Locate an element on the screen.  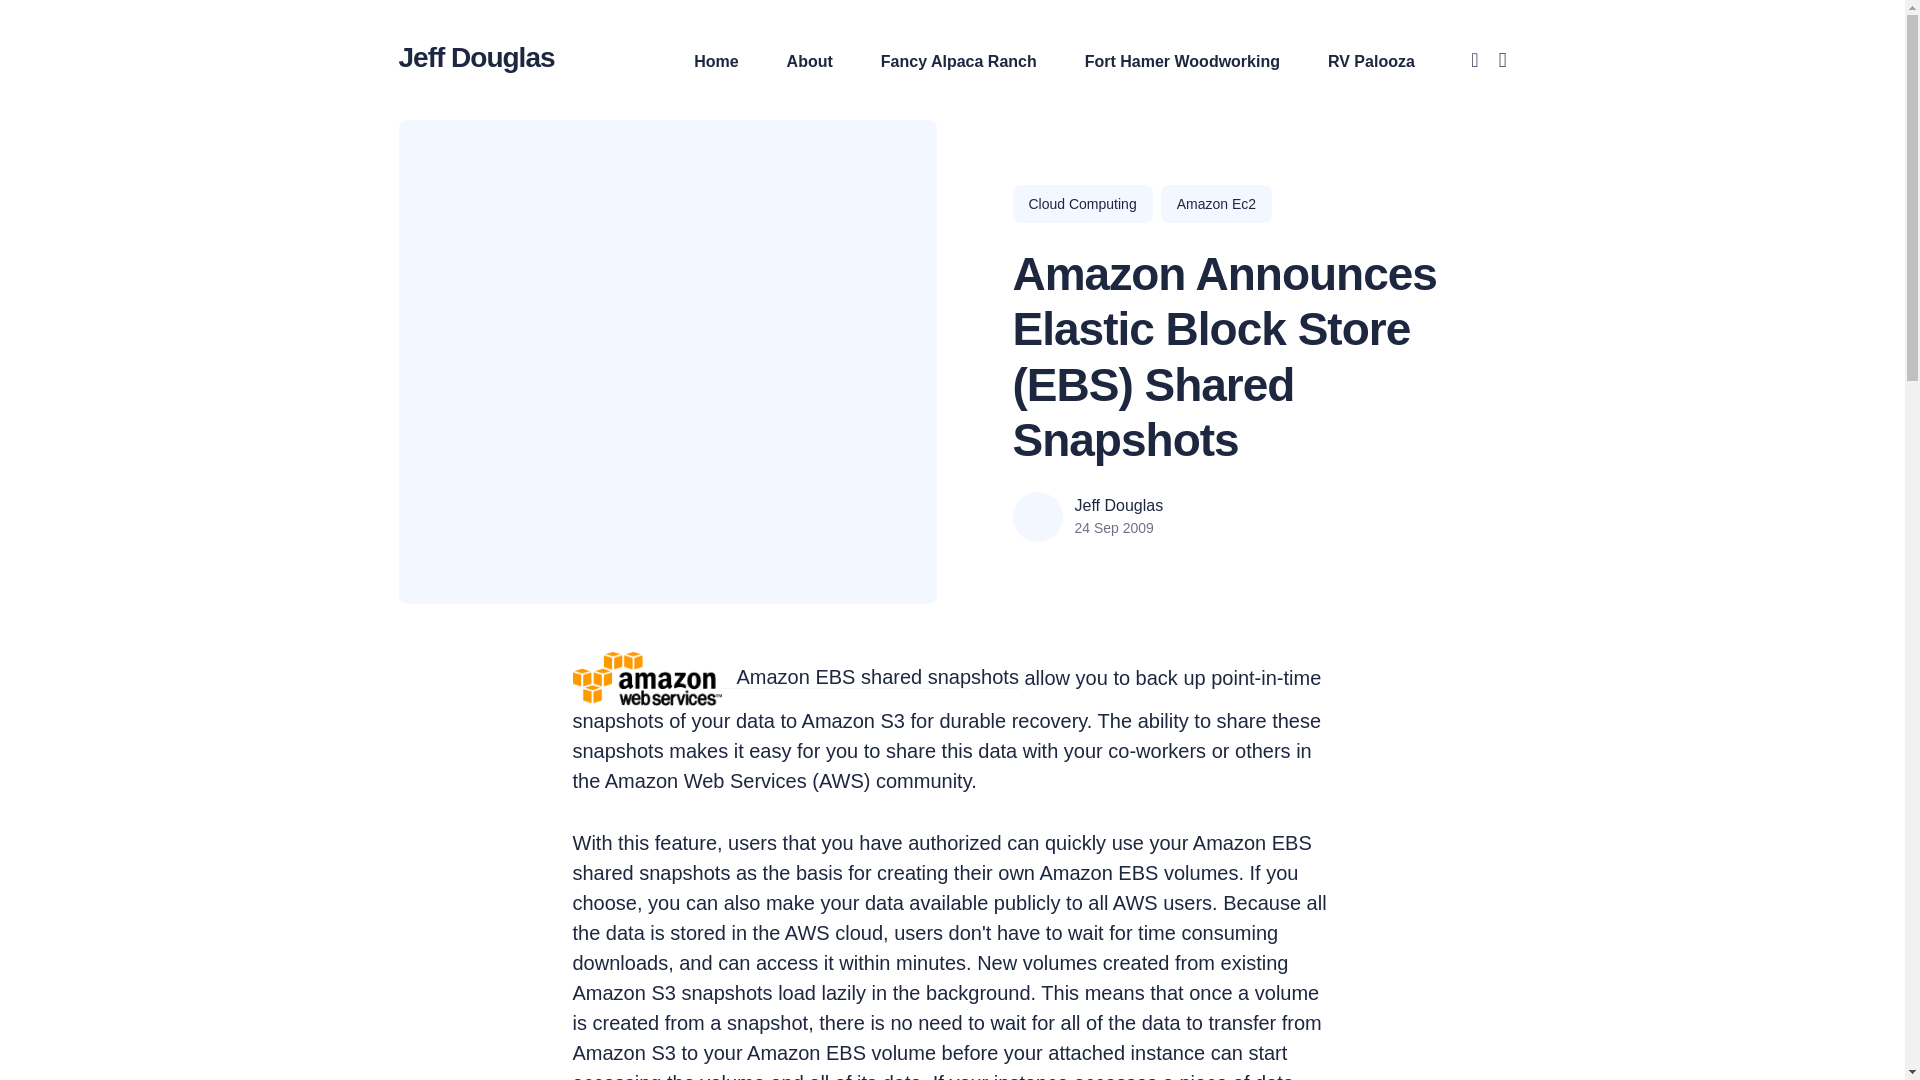
About is located at coordinates (810, 61).